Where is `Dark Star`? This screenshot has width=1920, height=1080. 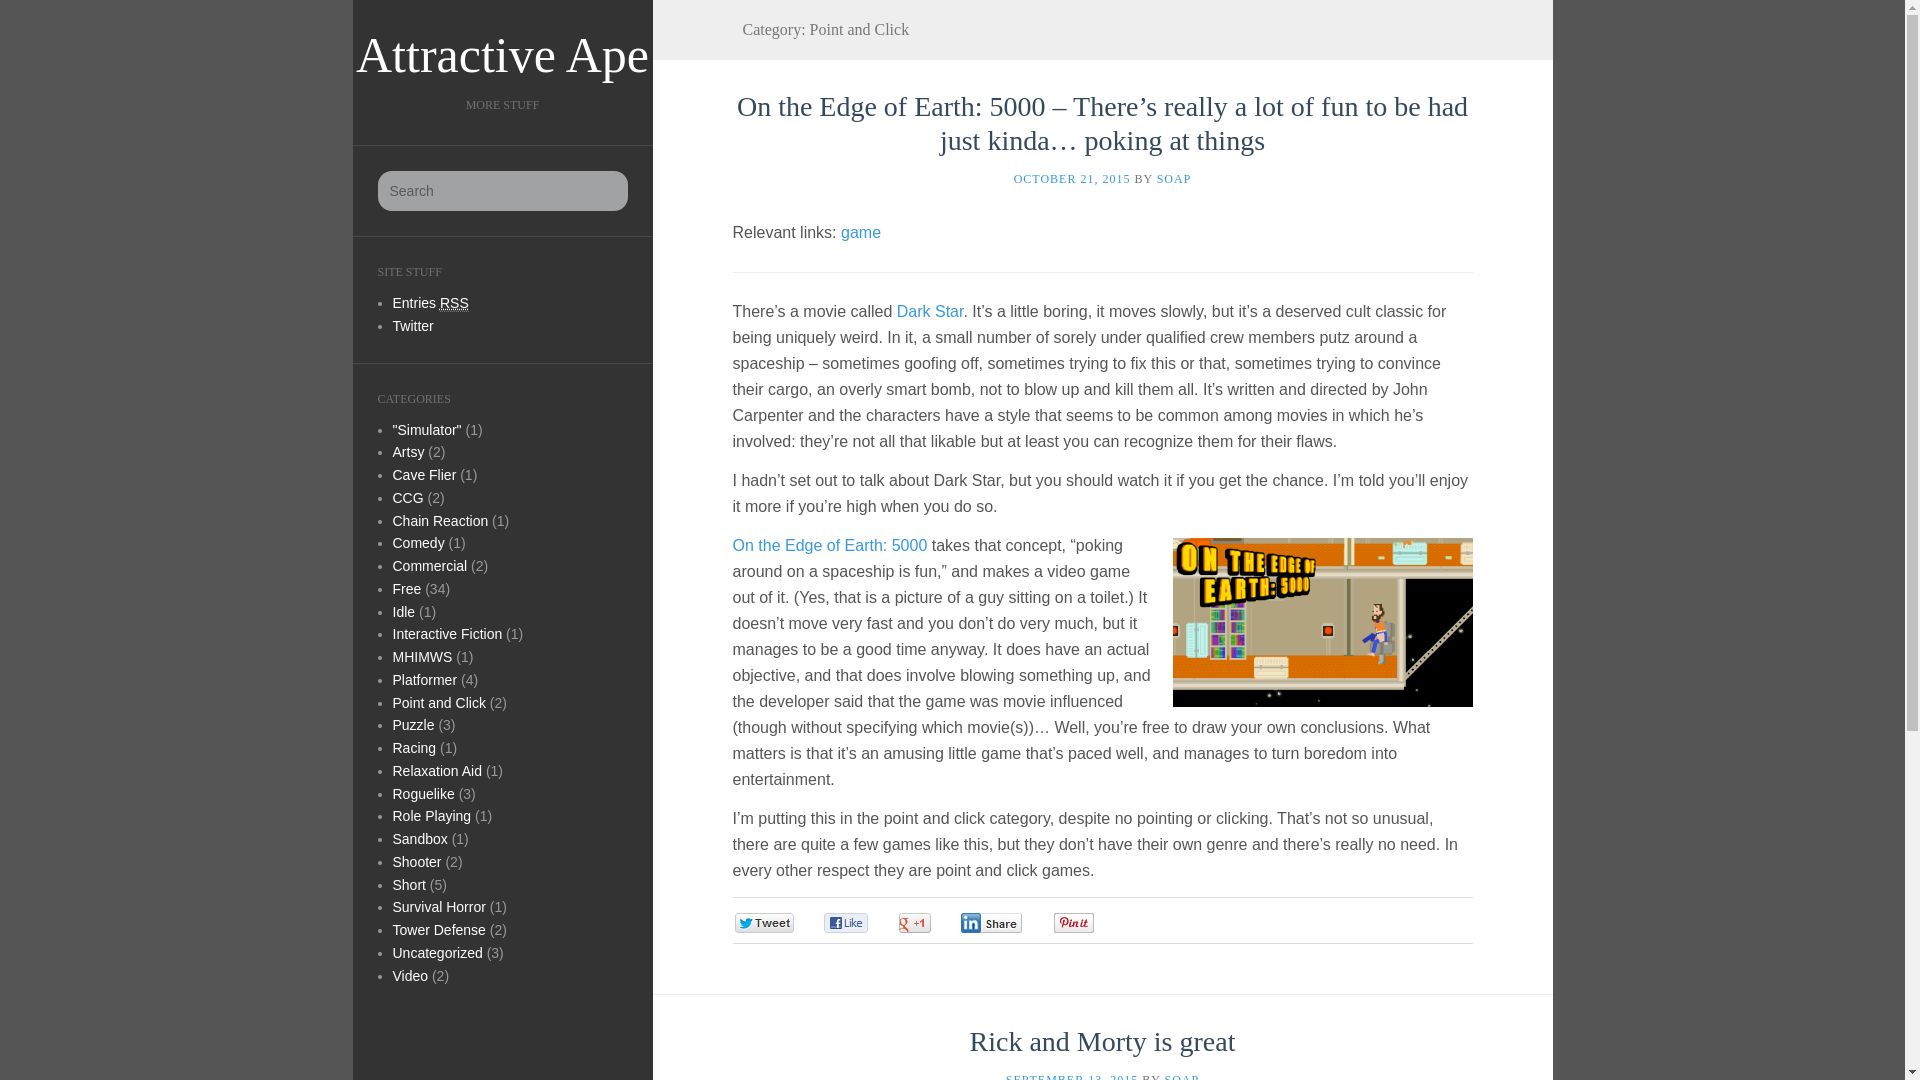 Dark Star is located at coordinates (930, 311).